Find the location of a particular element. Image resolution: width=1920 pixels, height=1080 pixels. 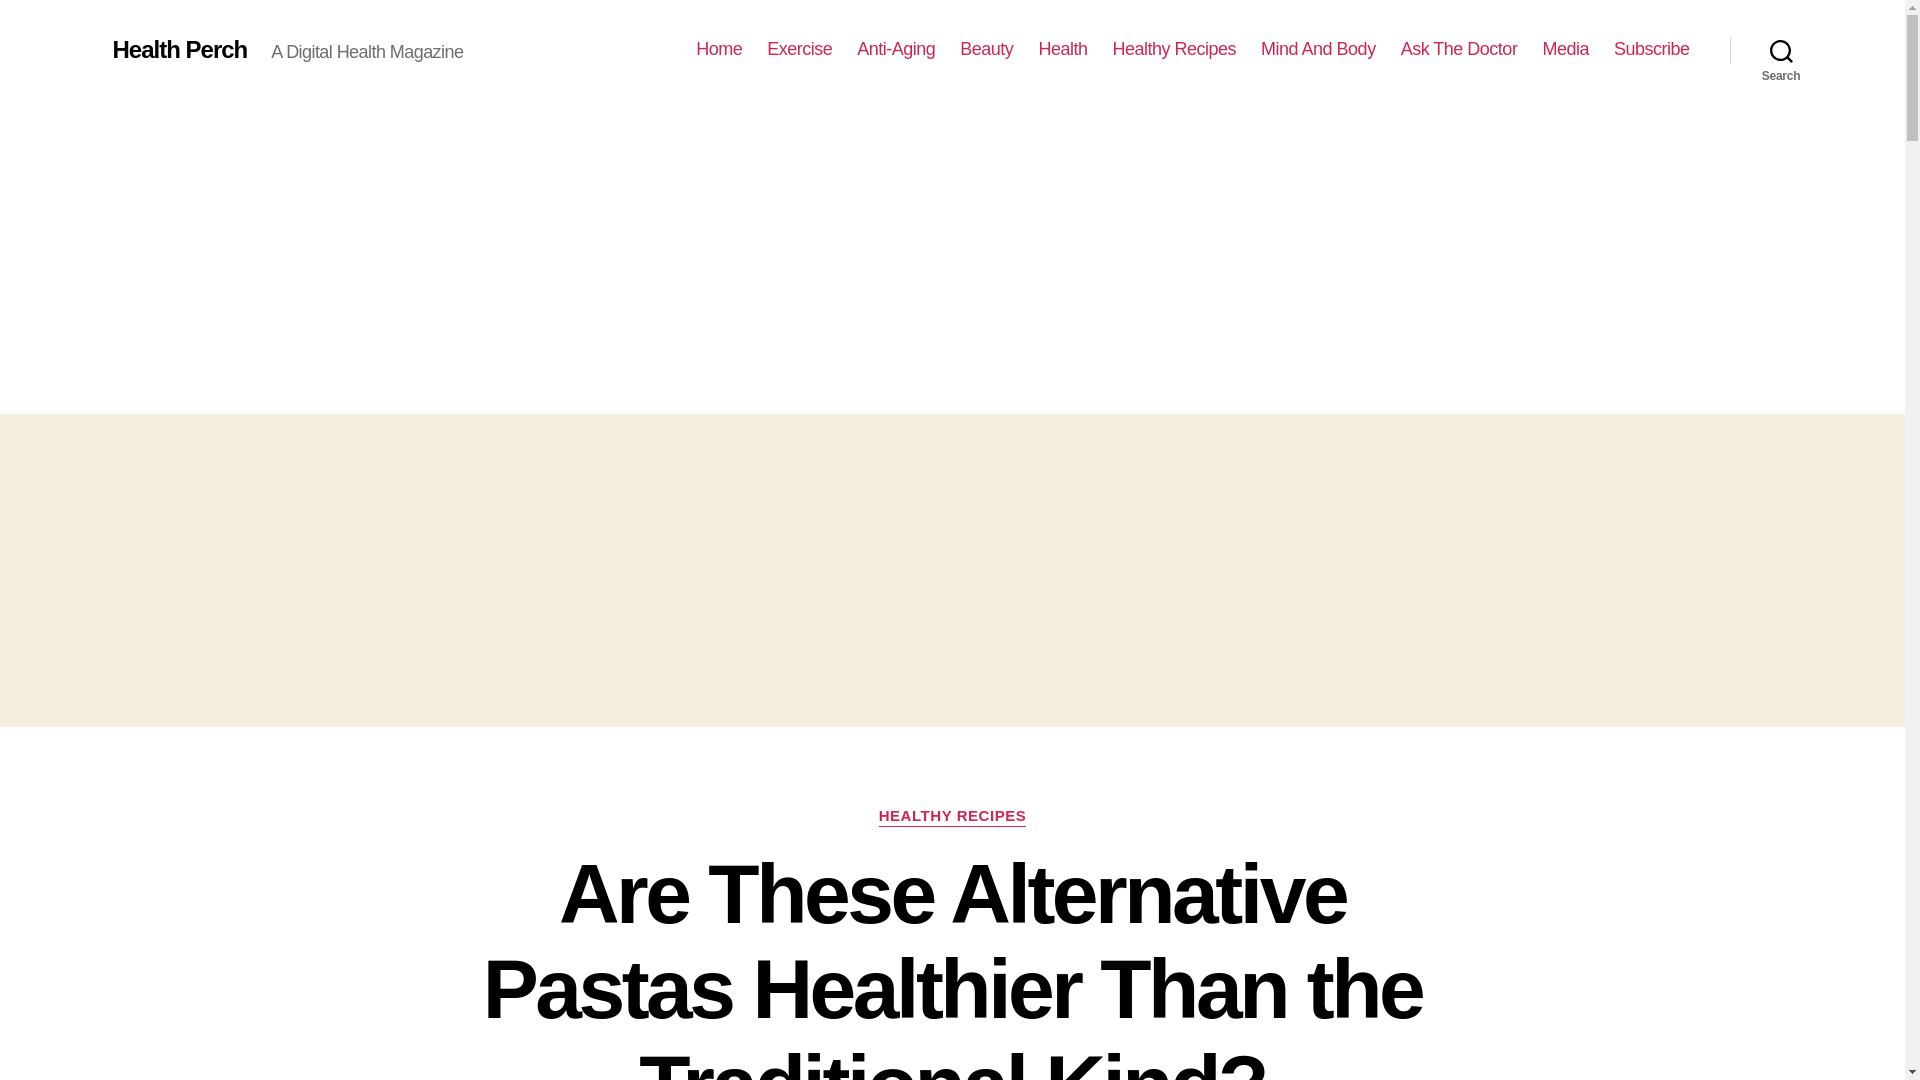

Health Perch is located at coordinates (179, 49).